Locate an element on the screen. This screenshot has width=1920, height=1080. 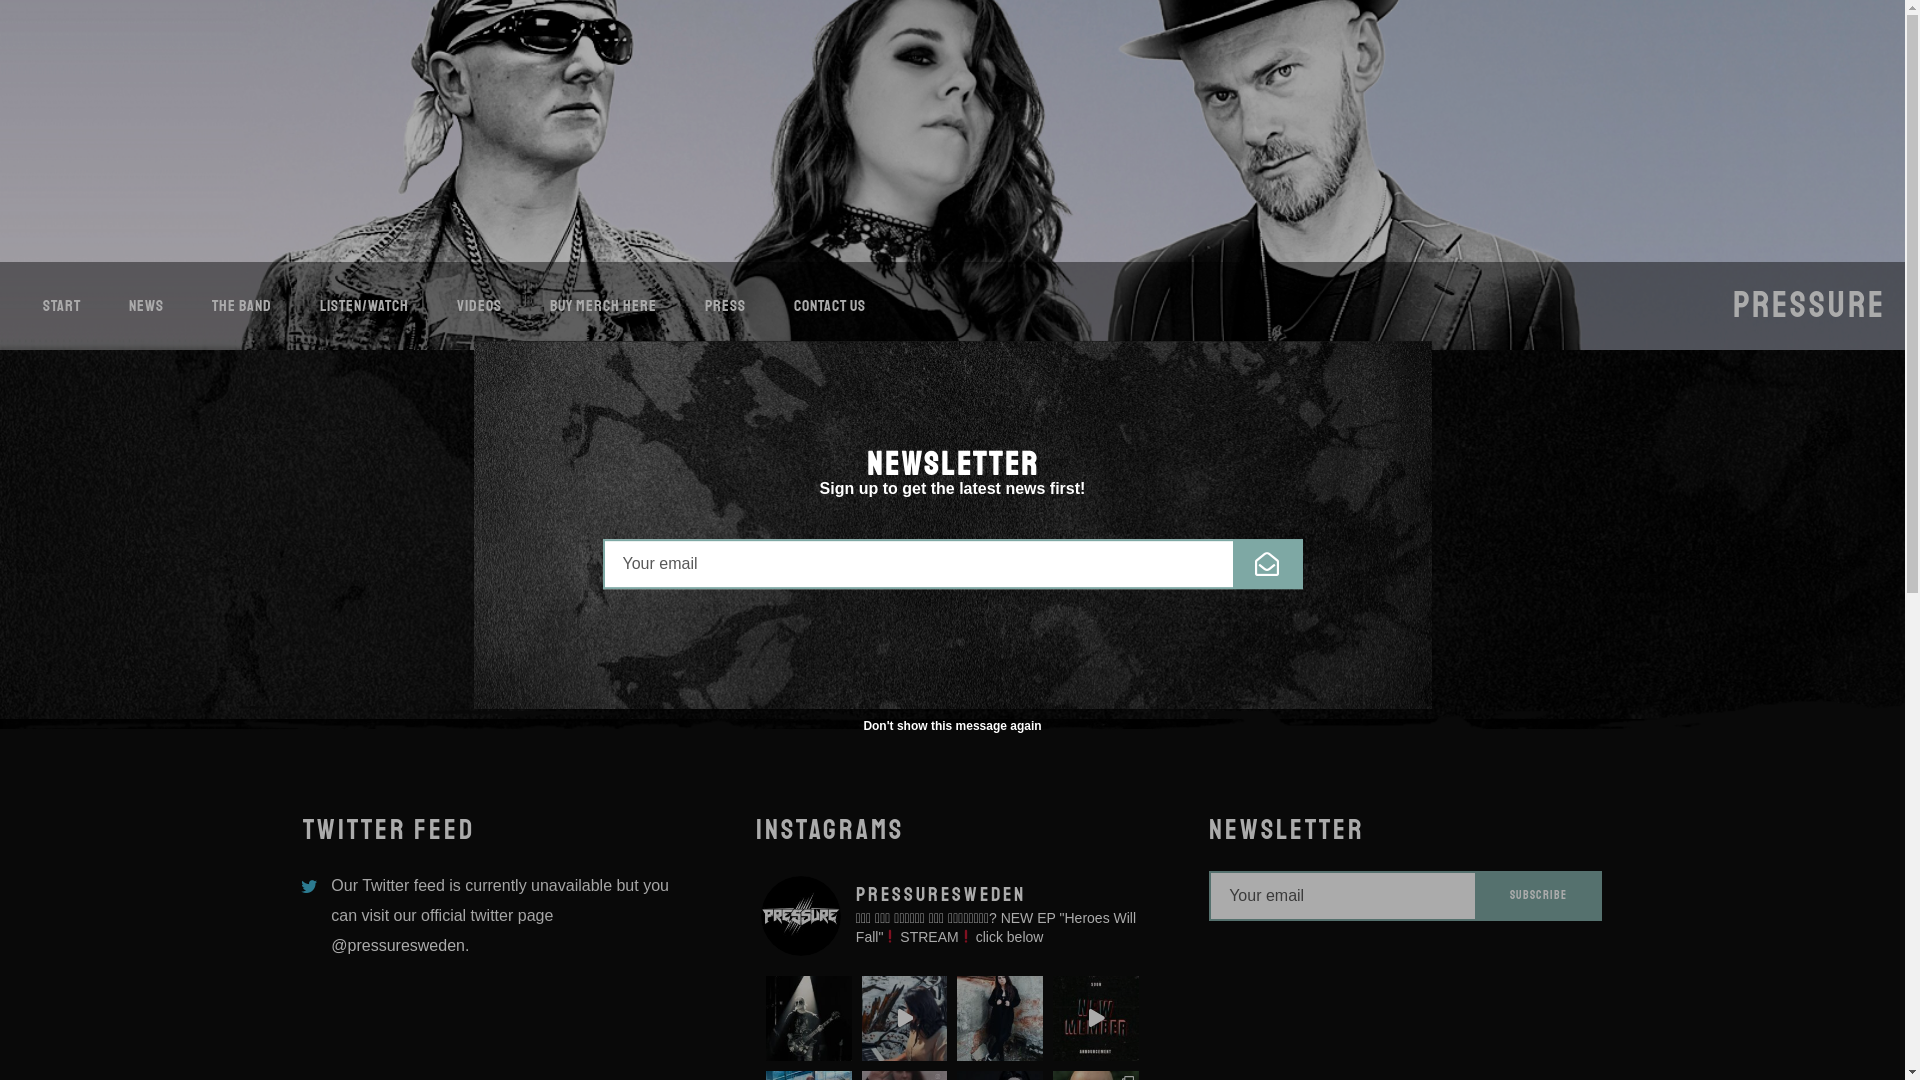
@pressuresweden is located at coordinates (398, 946).